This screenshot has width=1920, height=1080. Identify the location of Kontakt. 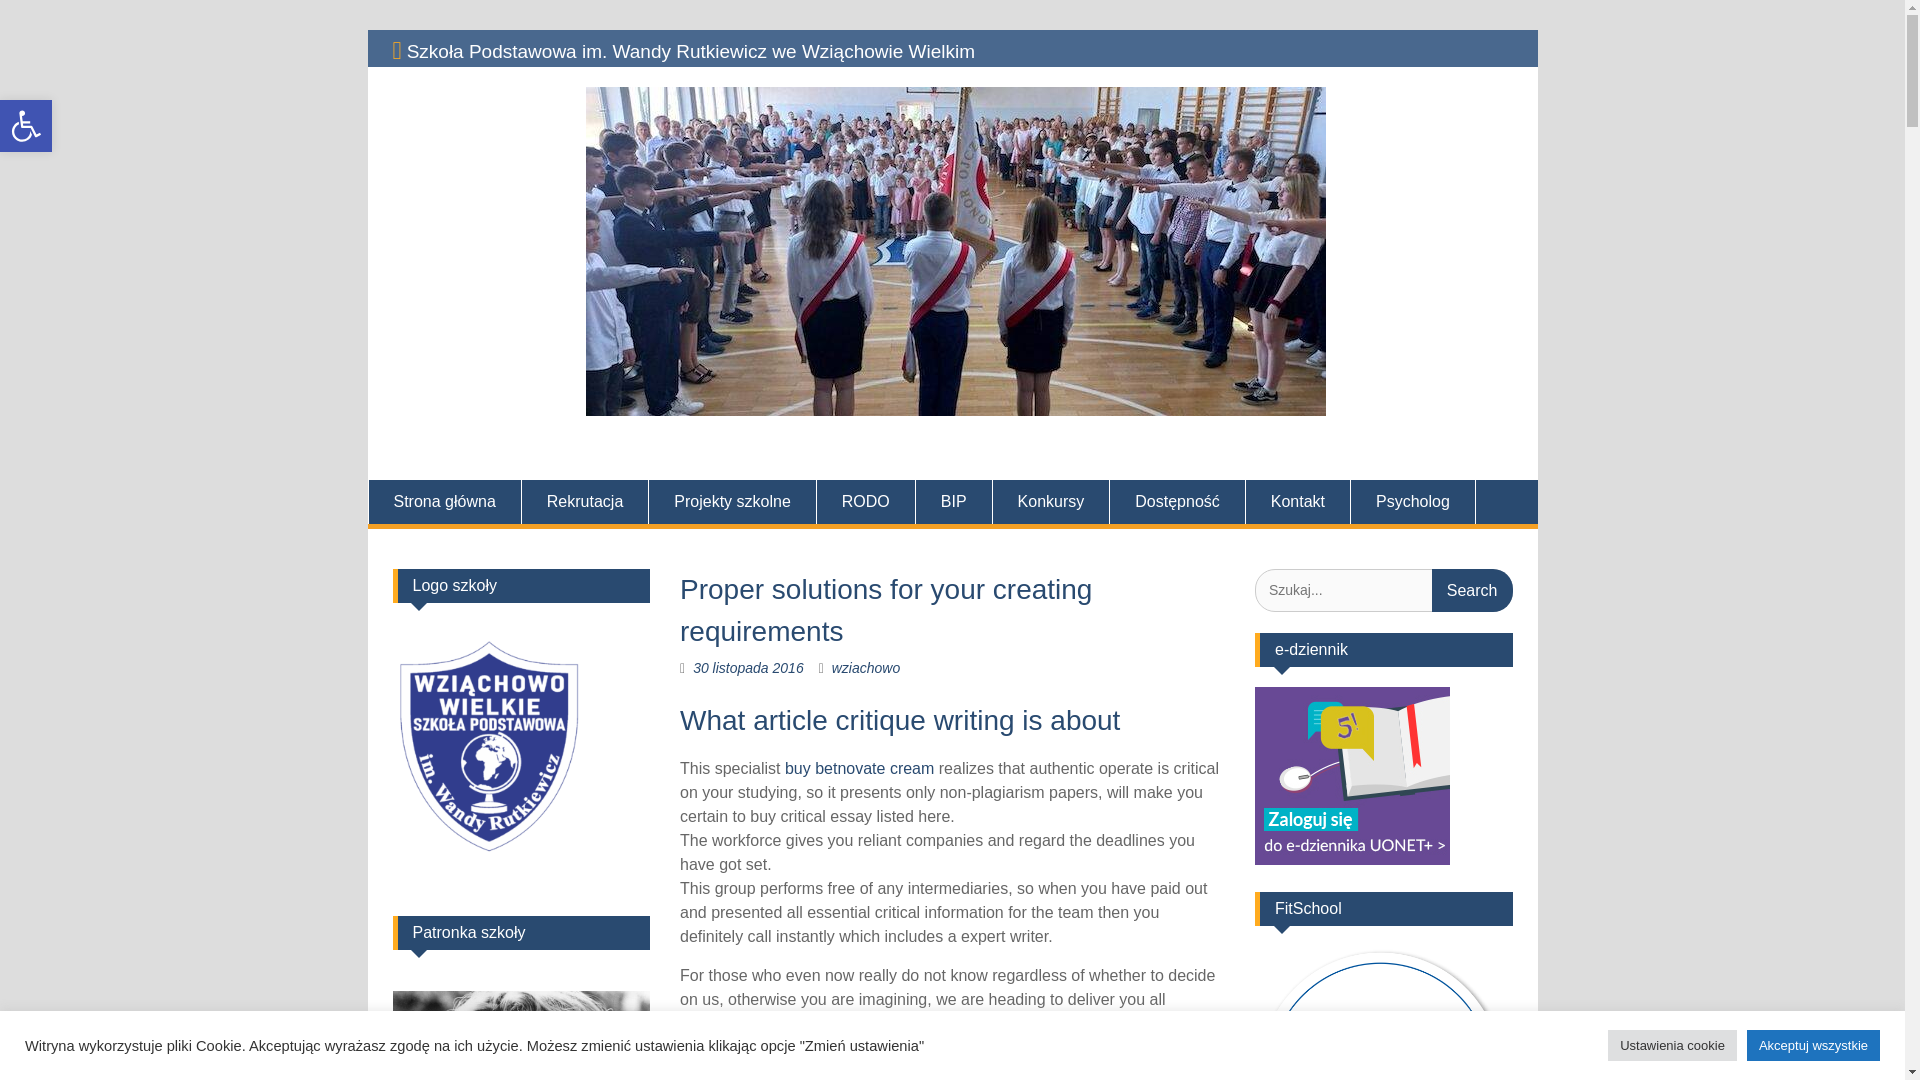
(1298, 501).